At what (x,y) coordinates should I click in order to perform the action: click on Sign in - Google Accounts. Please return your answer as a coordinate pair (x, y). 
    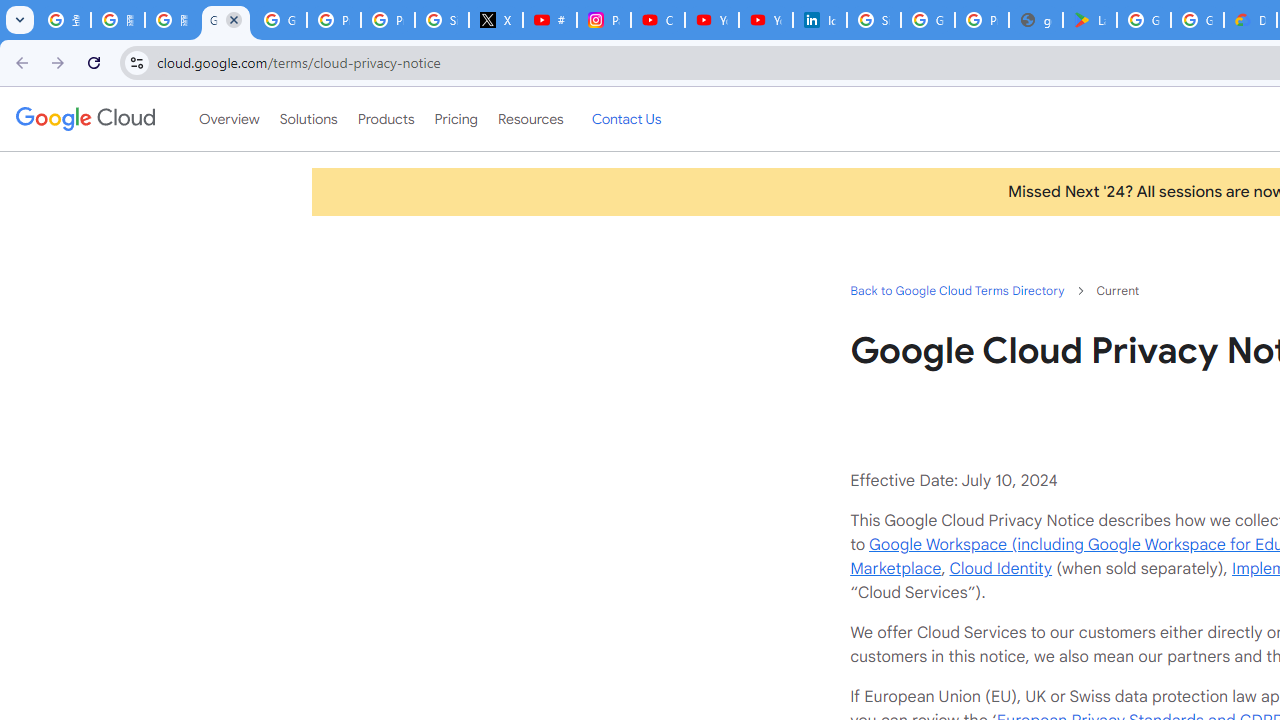
    Looking at the image, I should click on (441, 20).